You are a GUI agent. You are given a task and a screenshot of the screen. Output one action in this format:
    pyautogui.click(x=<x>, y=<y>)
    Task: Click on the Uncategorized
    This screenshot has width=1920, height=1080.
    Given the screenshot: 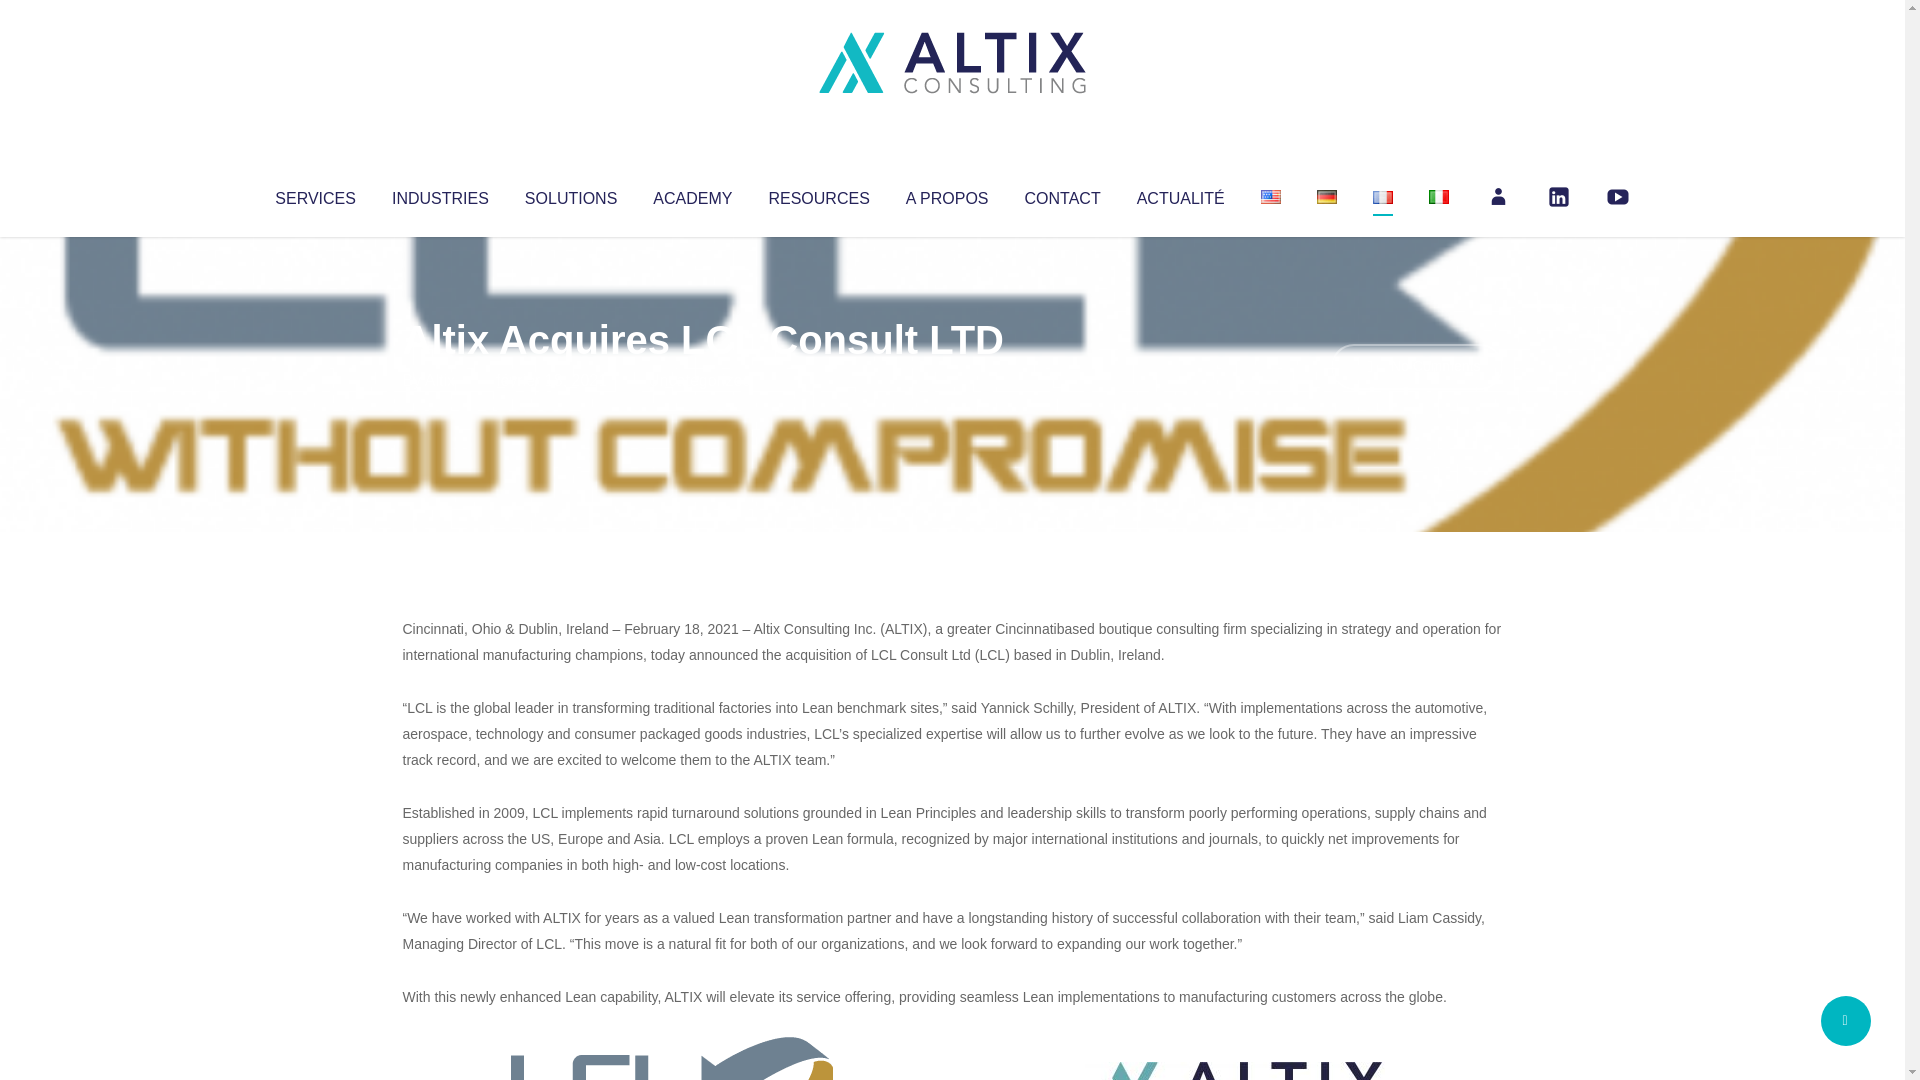 What is the action you would take?
    pyautogui.click(x=699, y=380)
    